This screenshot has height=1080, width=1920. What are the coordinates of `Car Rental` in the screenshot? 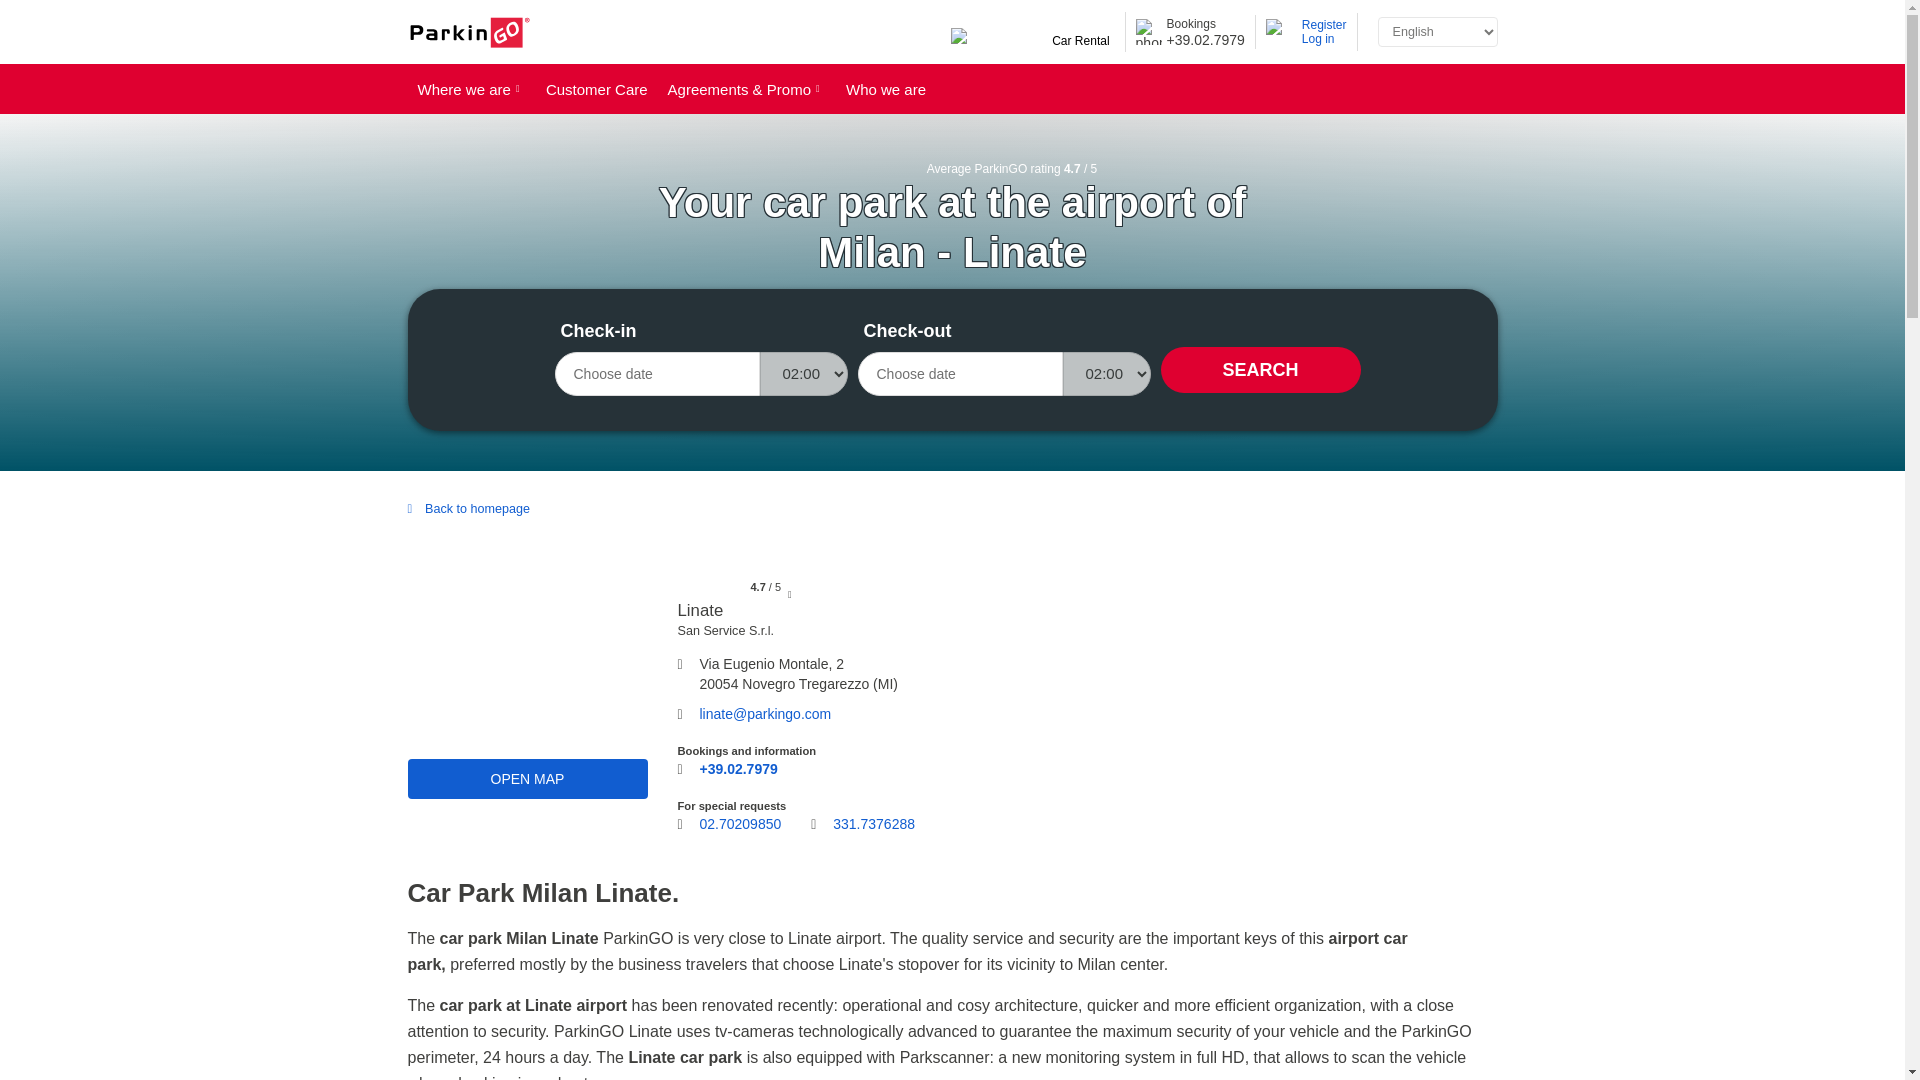 It's located at (1032, 41).